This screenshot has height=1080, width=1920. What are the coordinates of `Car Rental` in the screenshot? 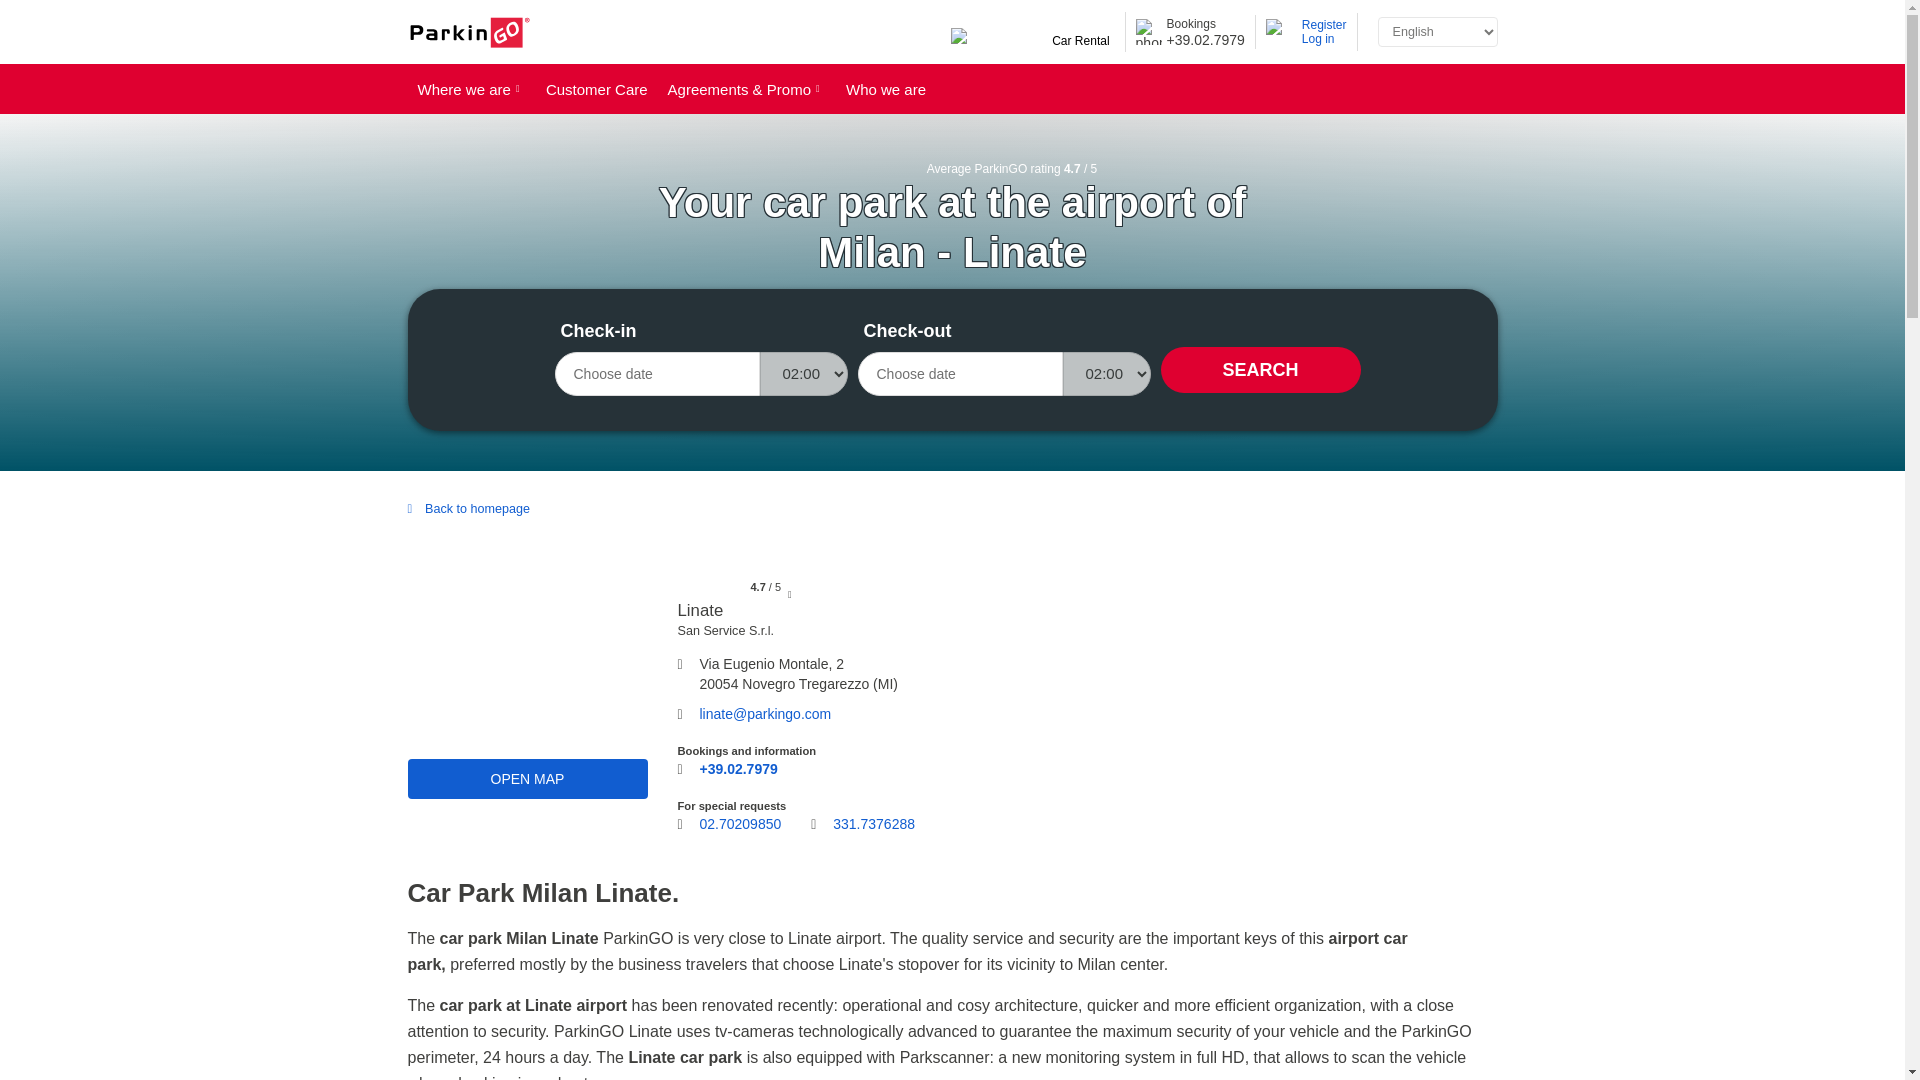 It's located at (1032, 41).